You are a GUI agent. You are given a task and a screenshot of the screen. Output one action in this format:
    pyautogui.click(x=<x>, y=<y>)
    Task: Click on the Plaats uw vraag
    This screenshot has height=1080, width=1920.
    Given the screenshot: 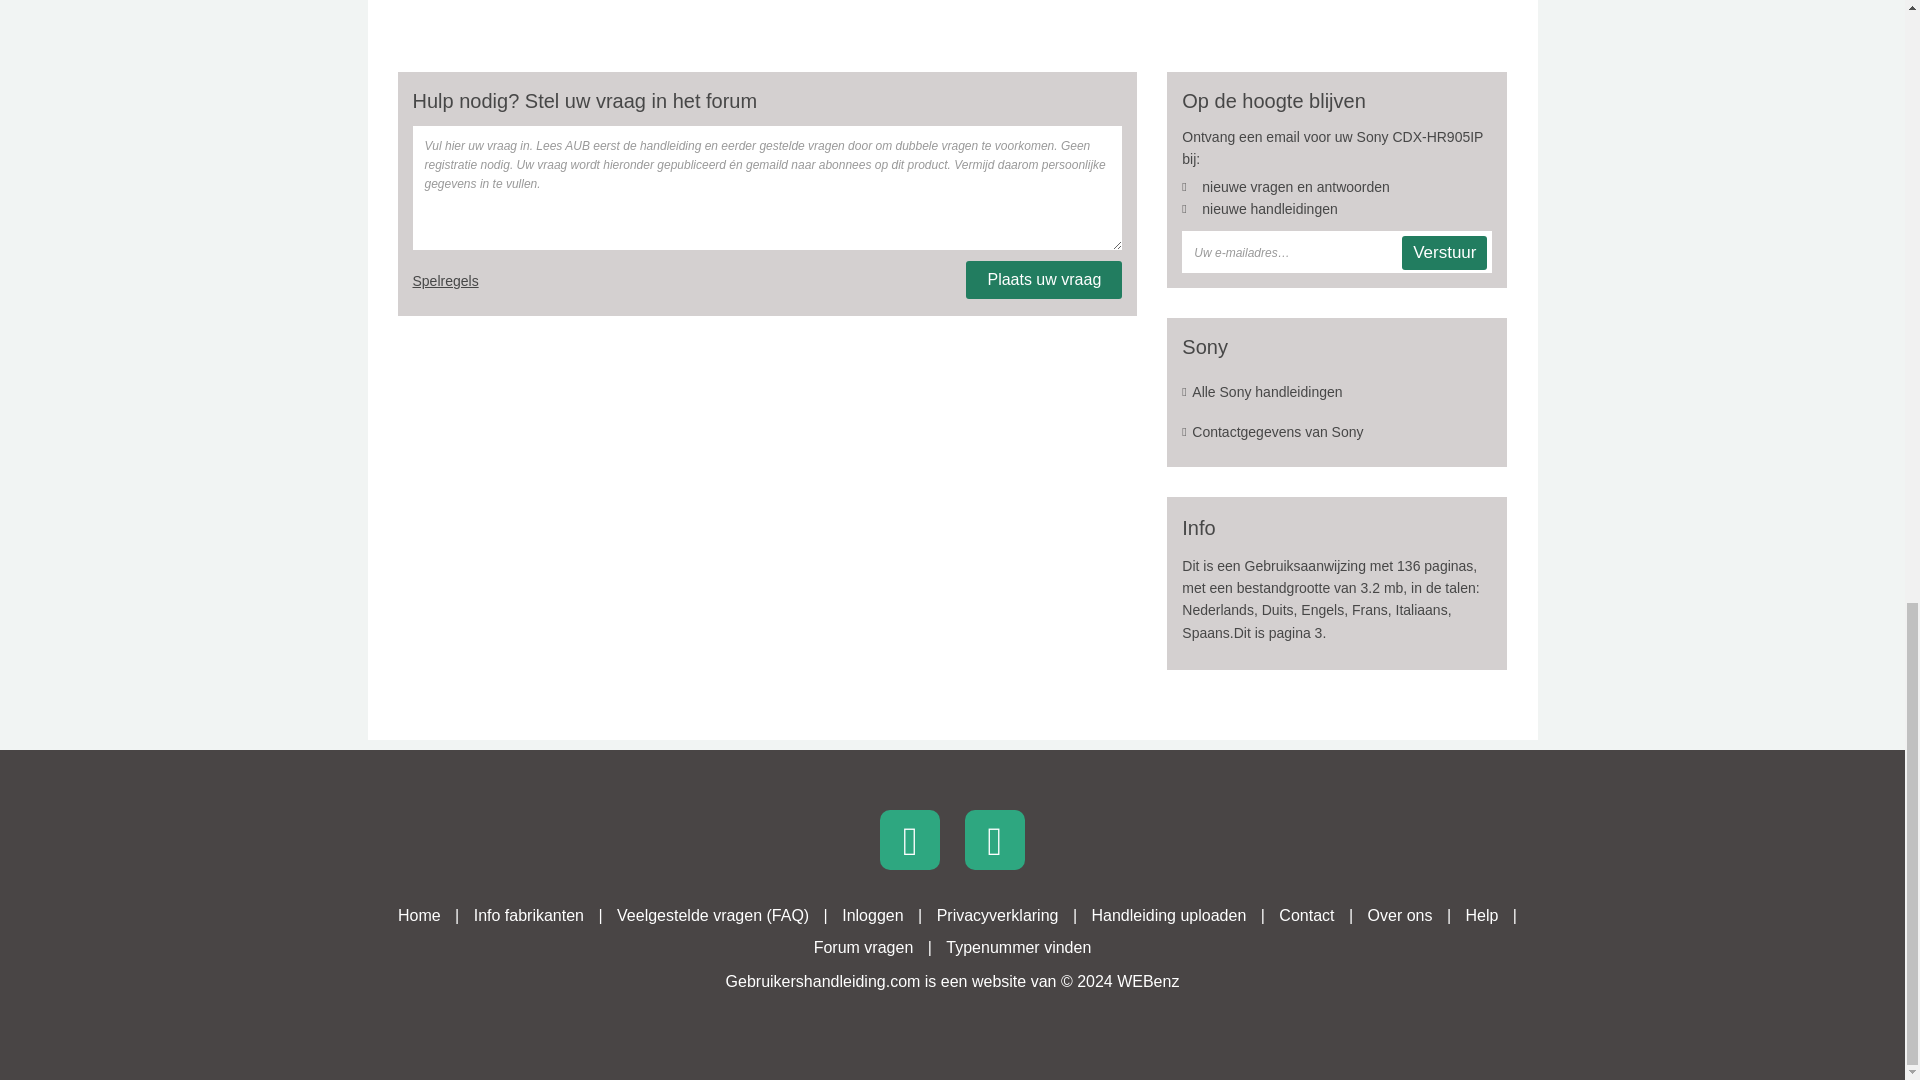 What is the action you would take?
    pyautogui.click(x=1043, y=280)
    